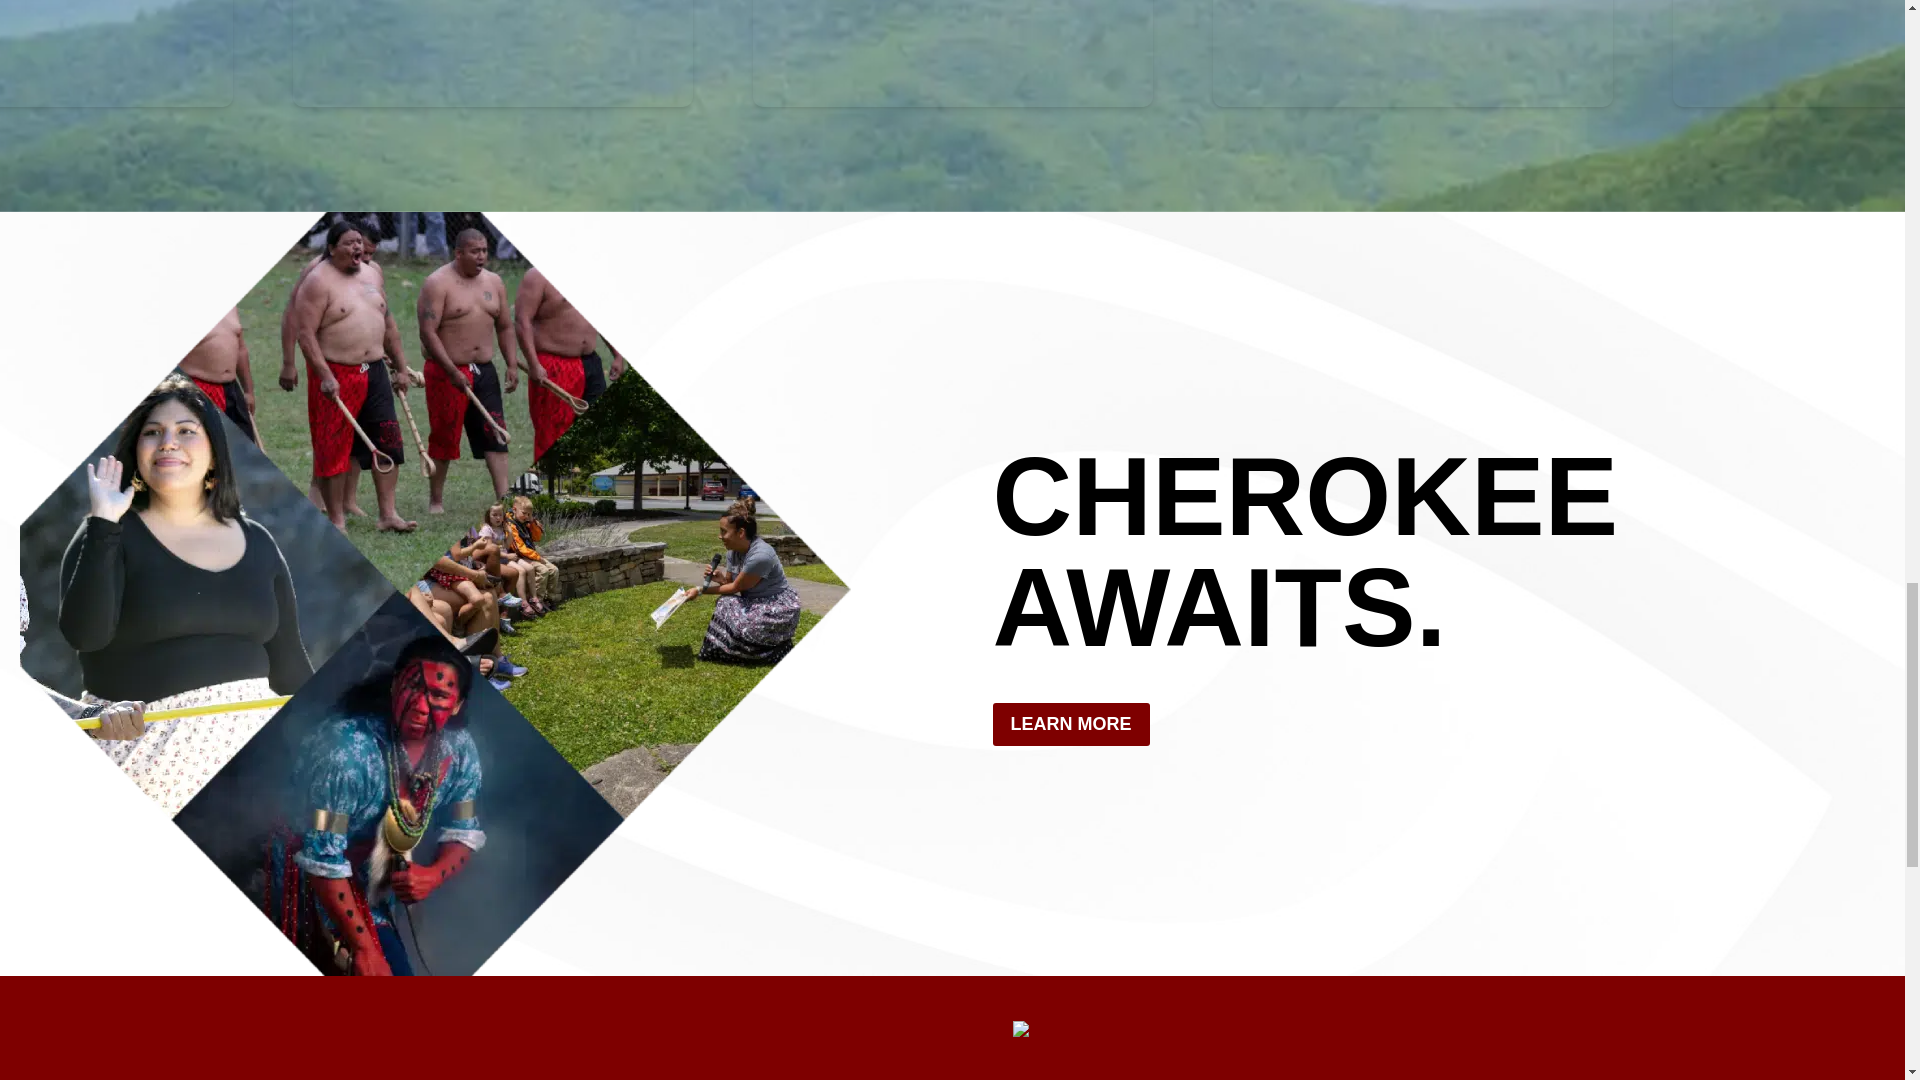 This screenshot has height=1080, width=1920. What do you see at coordinates (351, 1078) in the screenshot?
I see `PLAY` at bounding box center [351, 1078].